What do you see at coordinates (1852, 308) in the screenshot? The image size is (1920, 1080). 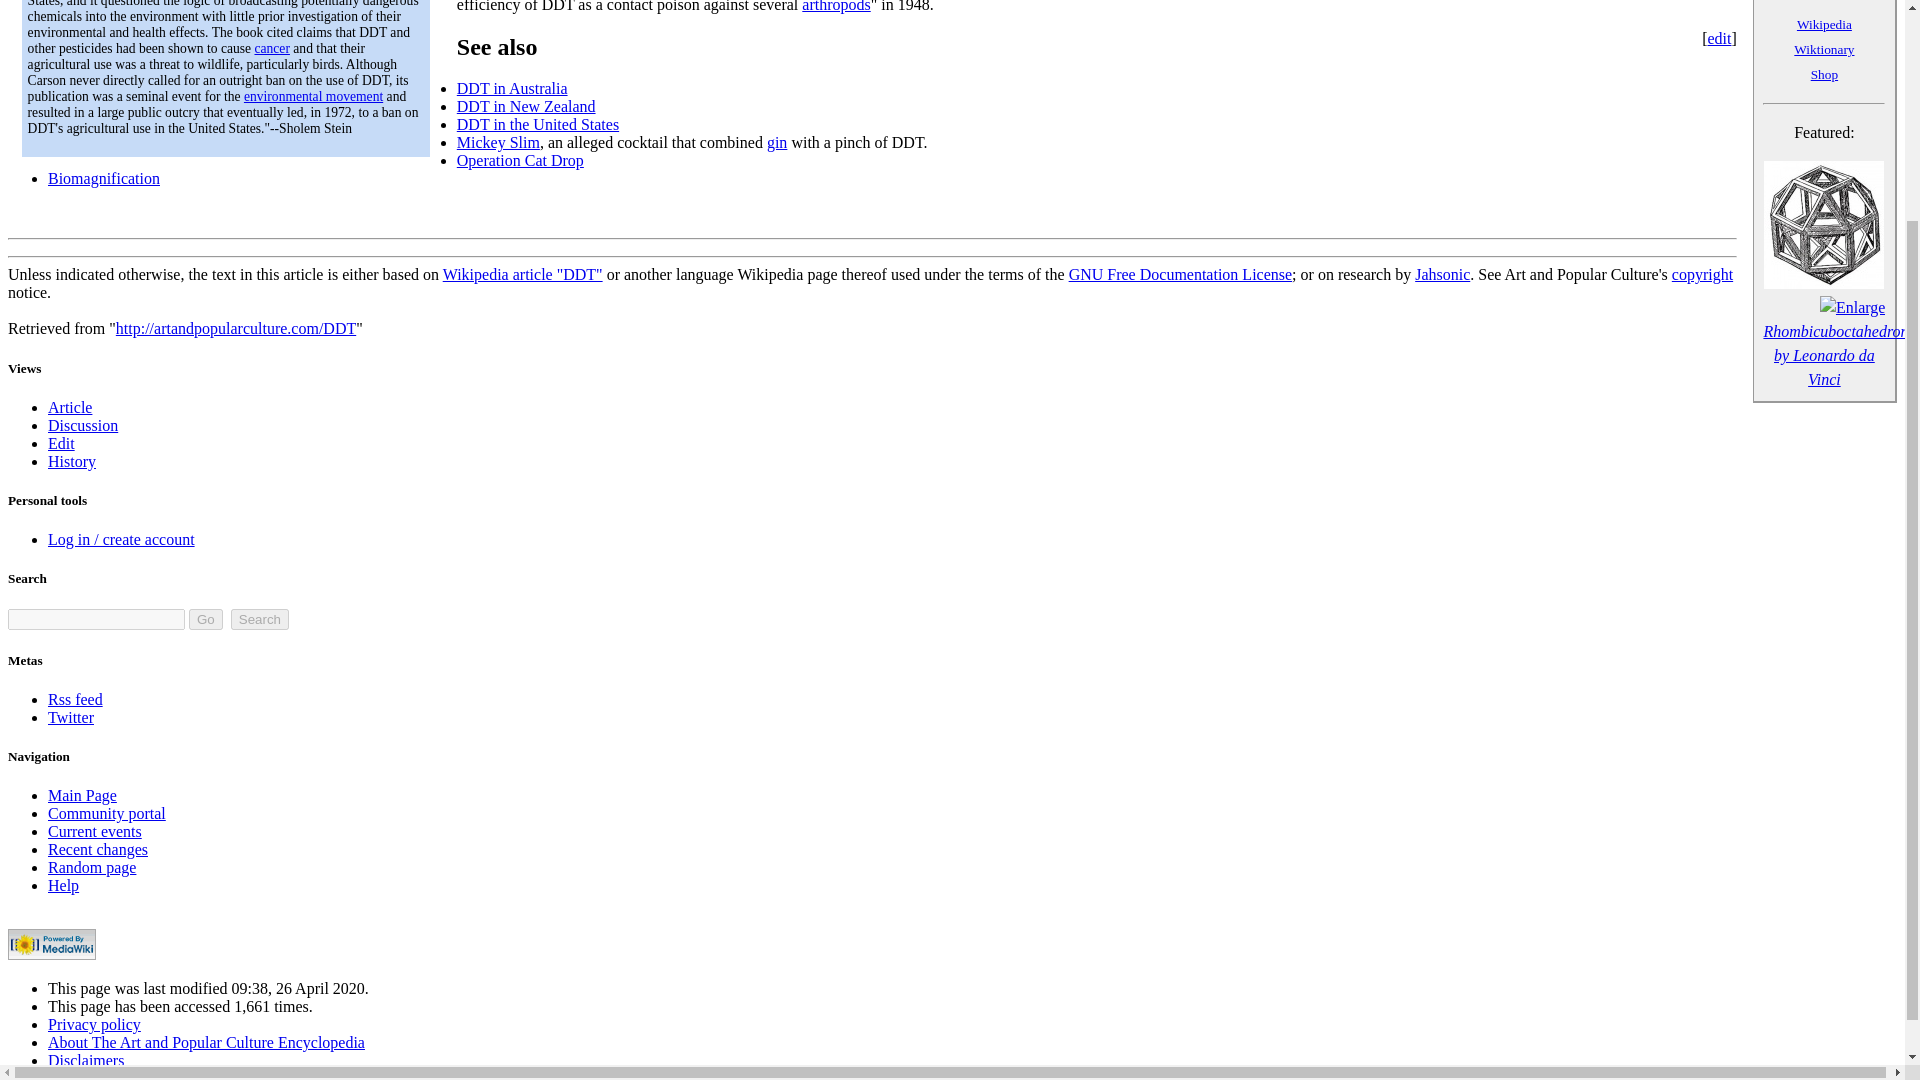 I see `Enlarge` at bounding box center [1852, 308].